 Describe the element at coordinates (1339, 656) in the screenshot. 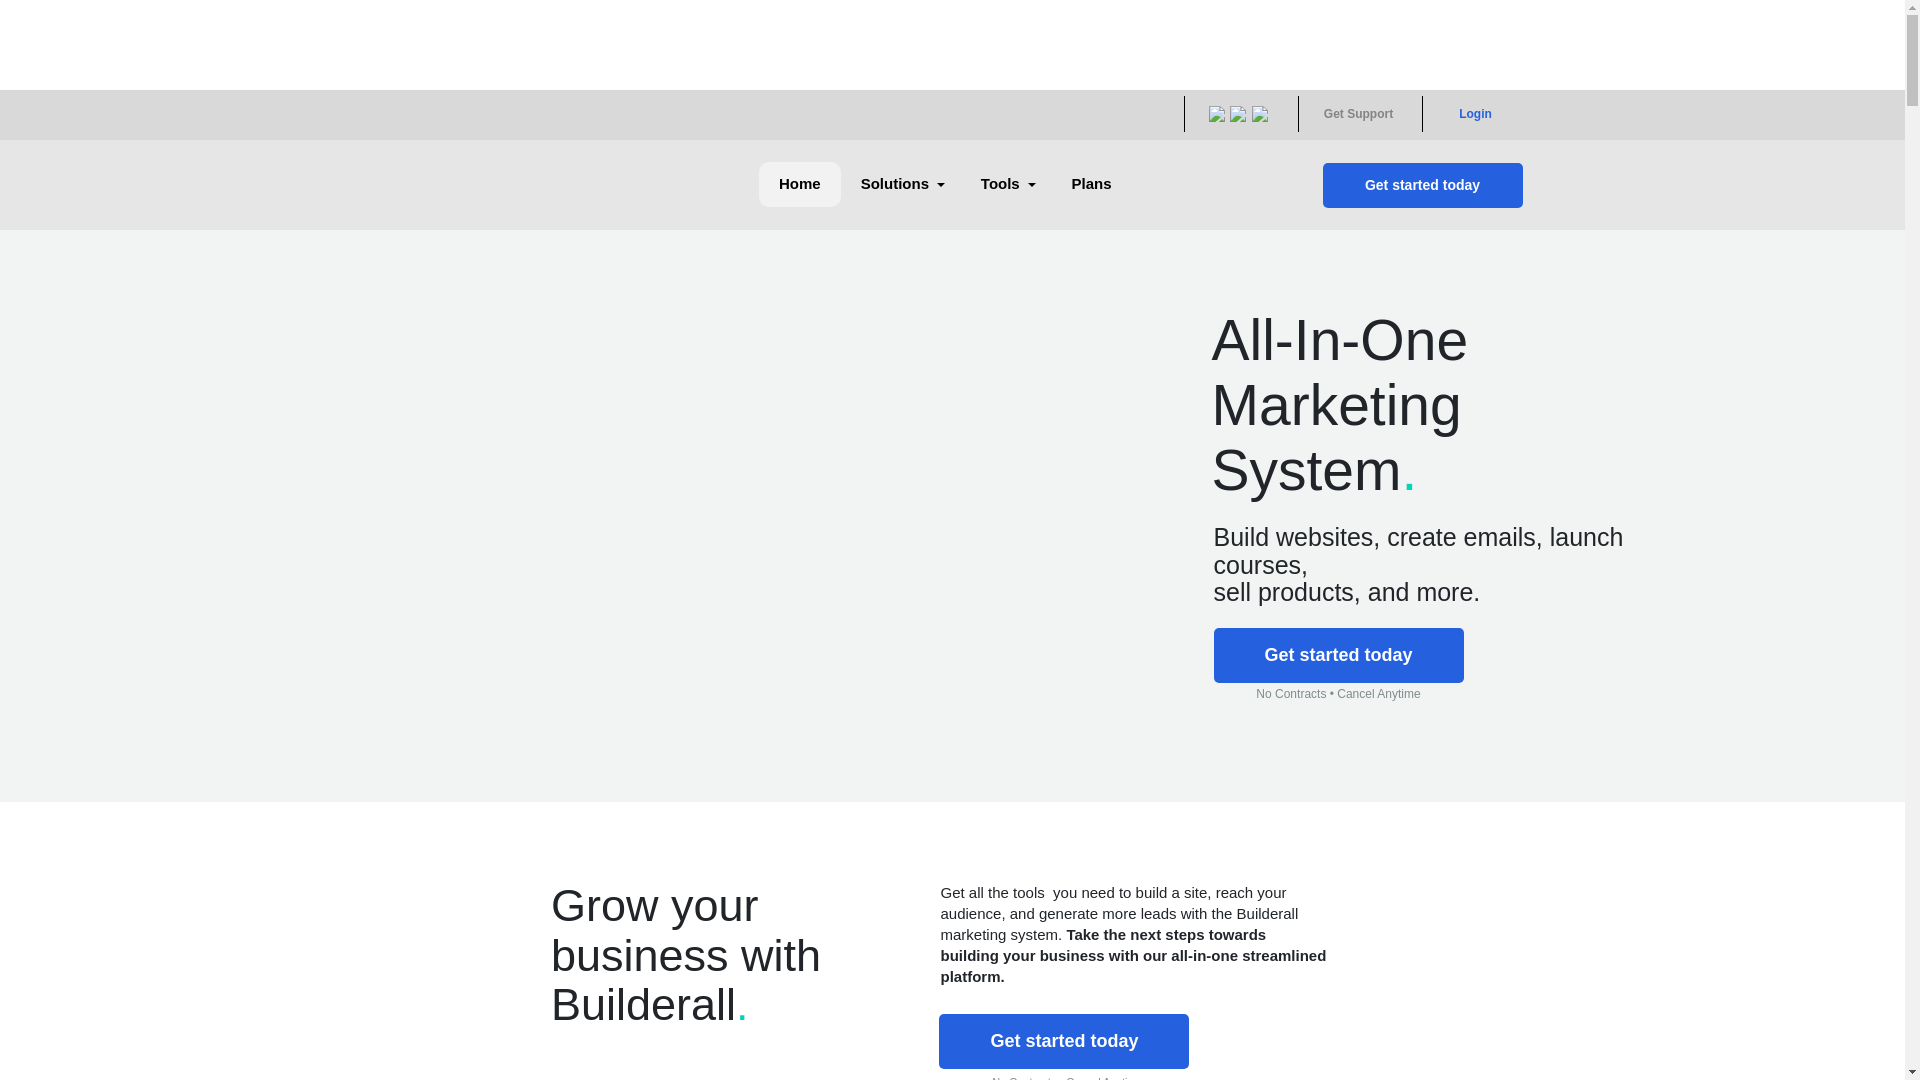

I see `Get started today` at that location.